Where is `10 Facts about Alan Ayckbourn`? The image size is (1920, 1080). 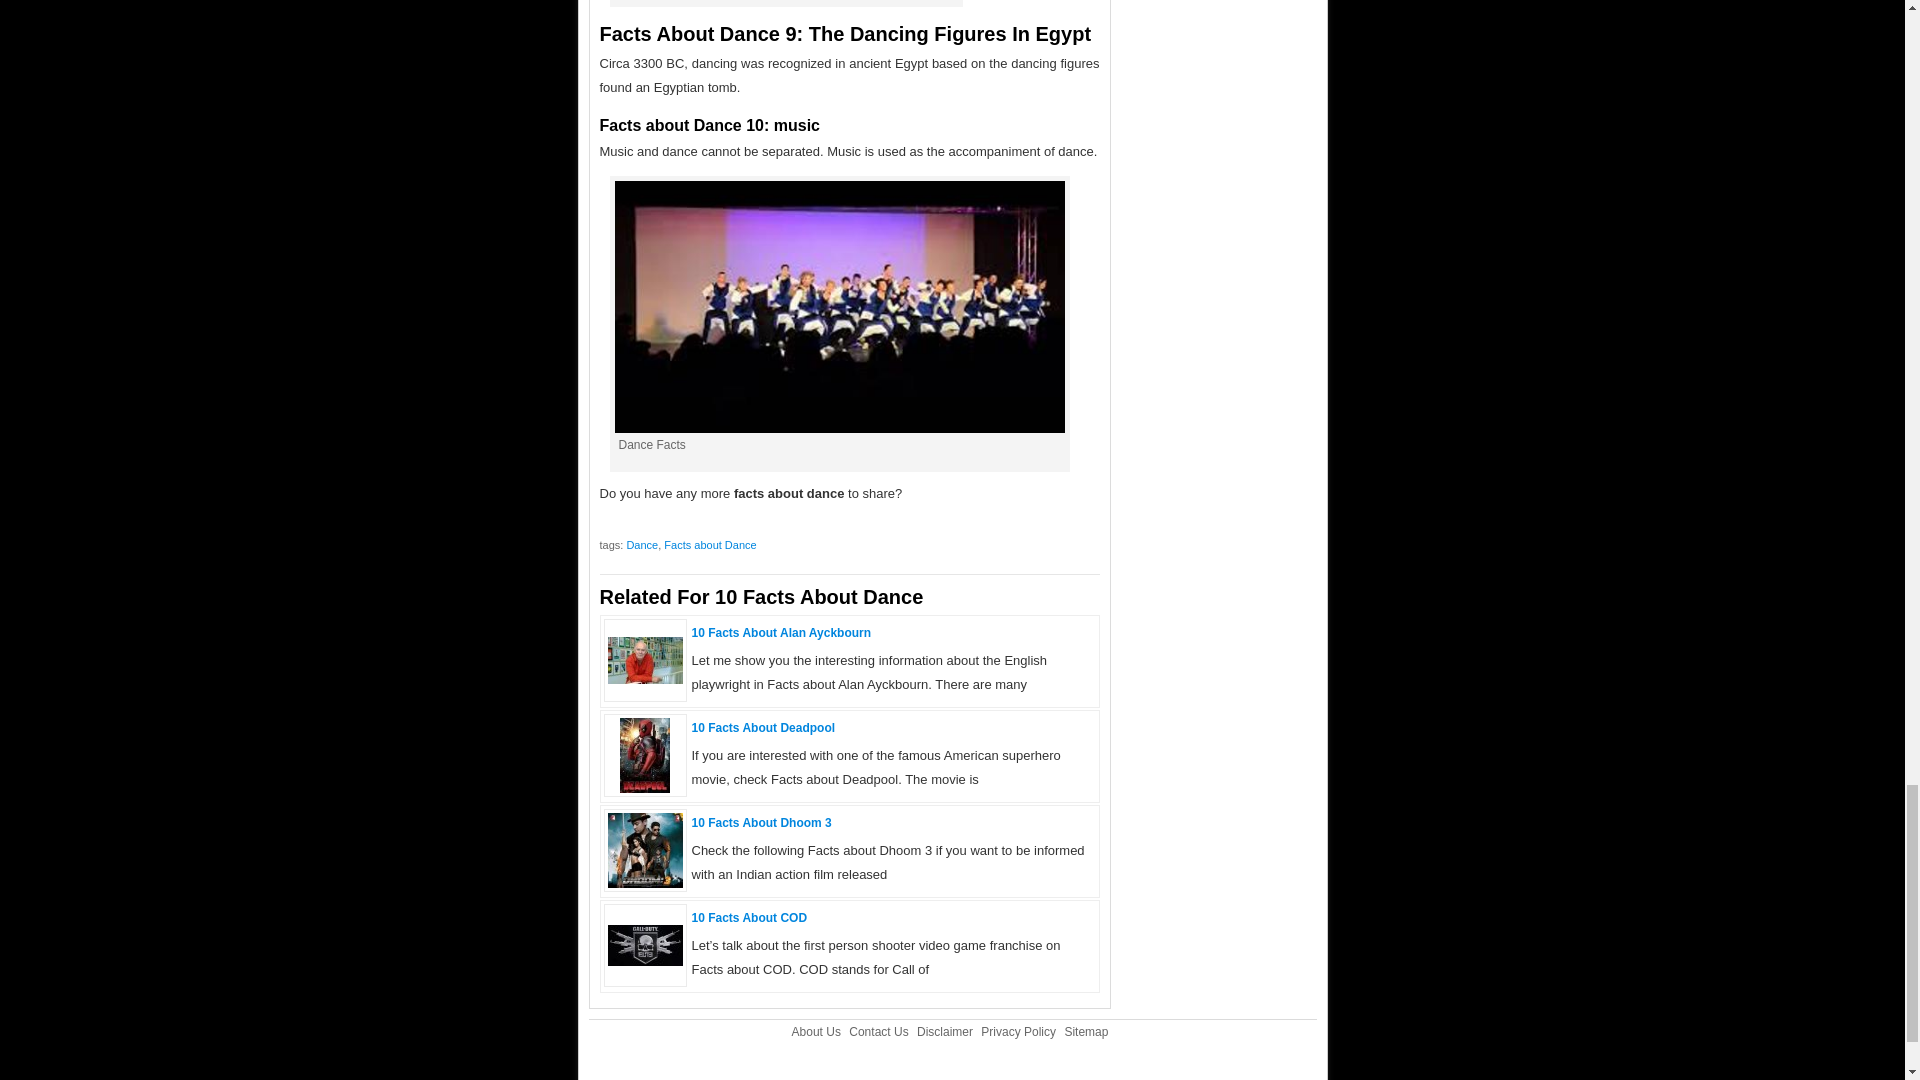
10 Facts about Alan Ayckbourn is located at coordinates (781, 633).